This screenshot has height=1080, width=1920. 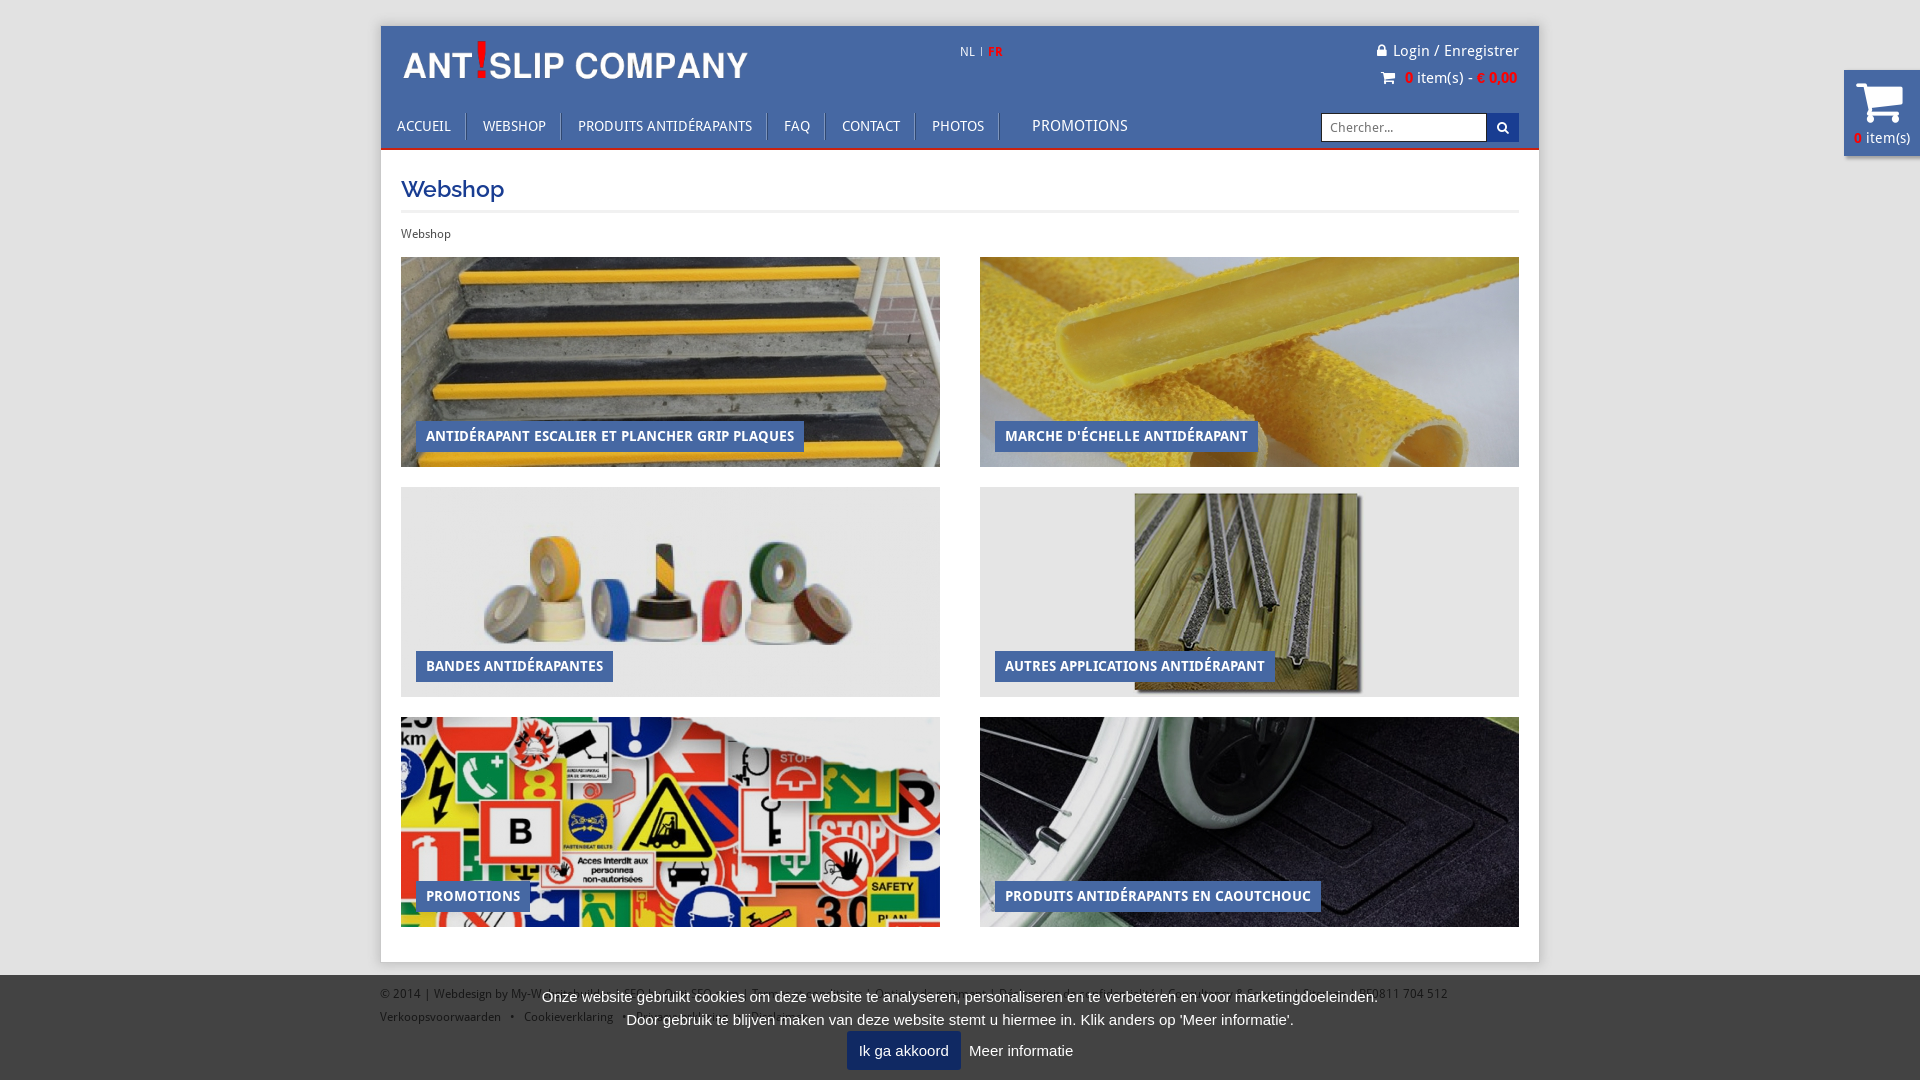 I want to click on Verkoopsvoorwaarden, so click(x=440, y=1017).